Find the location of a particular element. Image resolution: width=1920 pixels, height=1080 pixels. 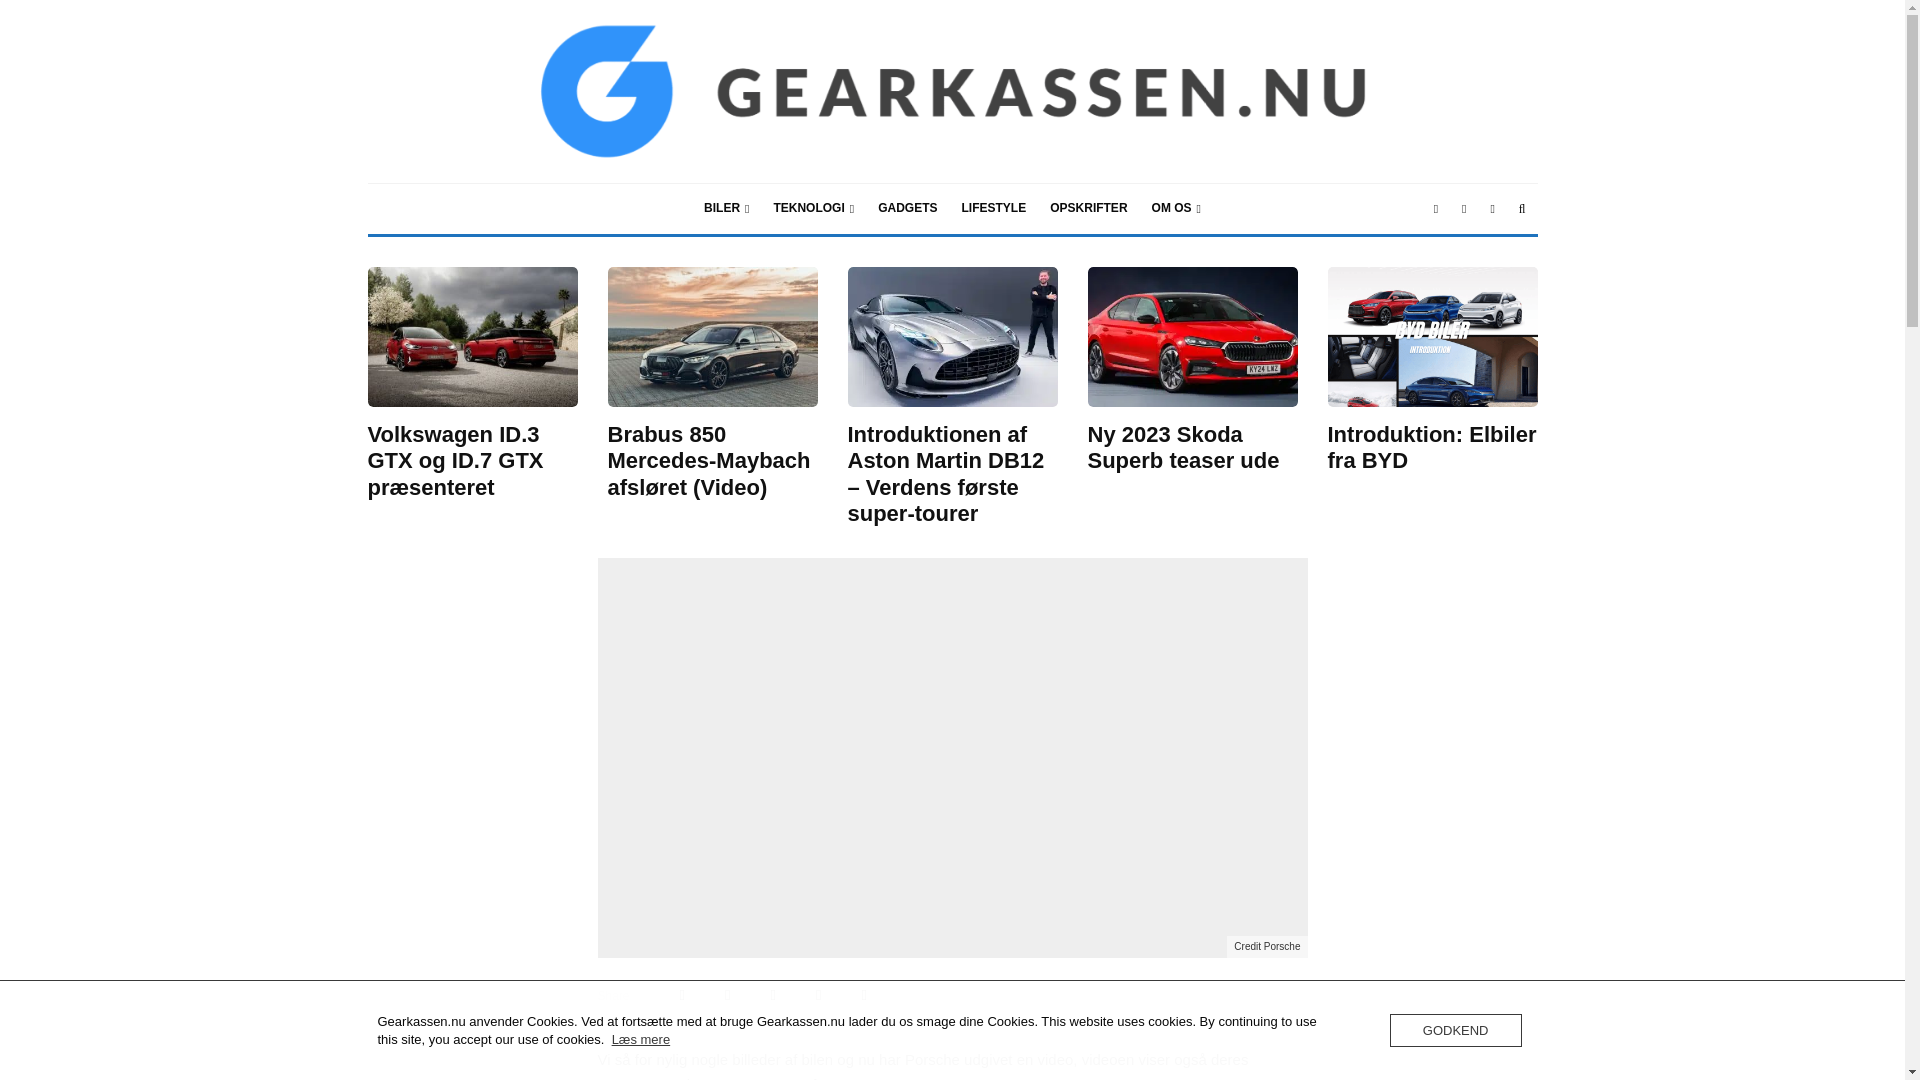

TEKNOLOGI is located at coordinates (812, 208).